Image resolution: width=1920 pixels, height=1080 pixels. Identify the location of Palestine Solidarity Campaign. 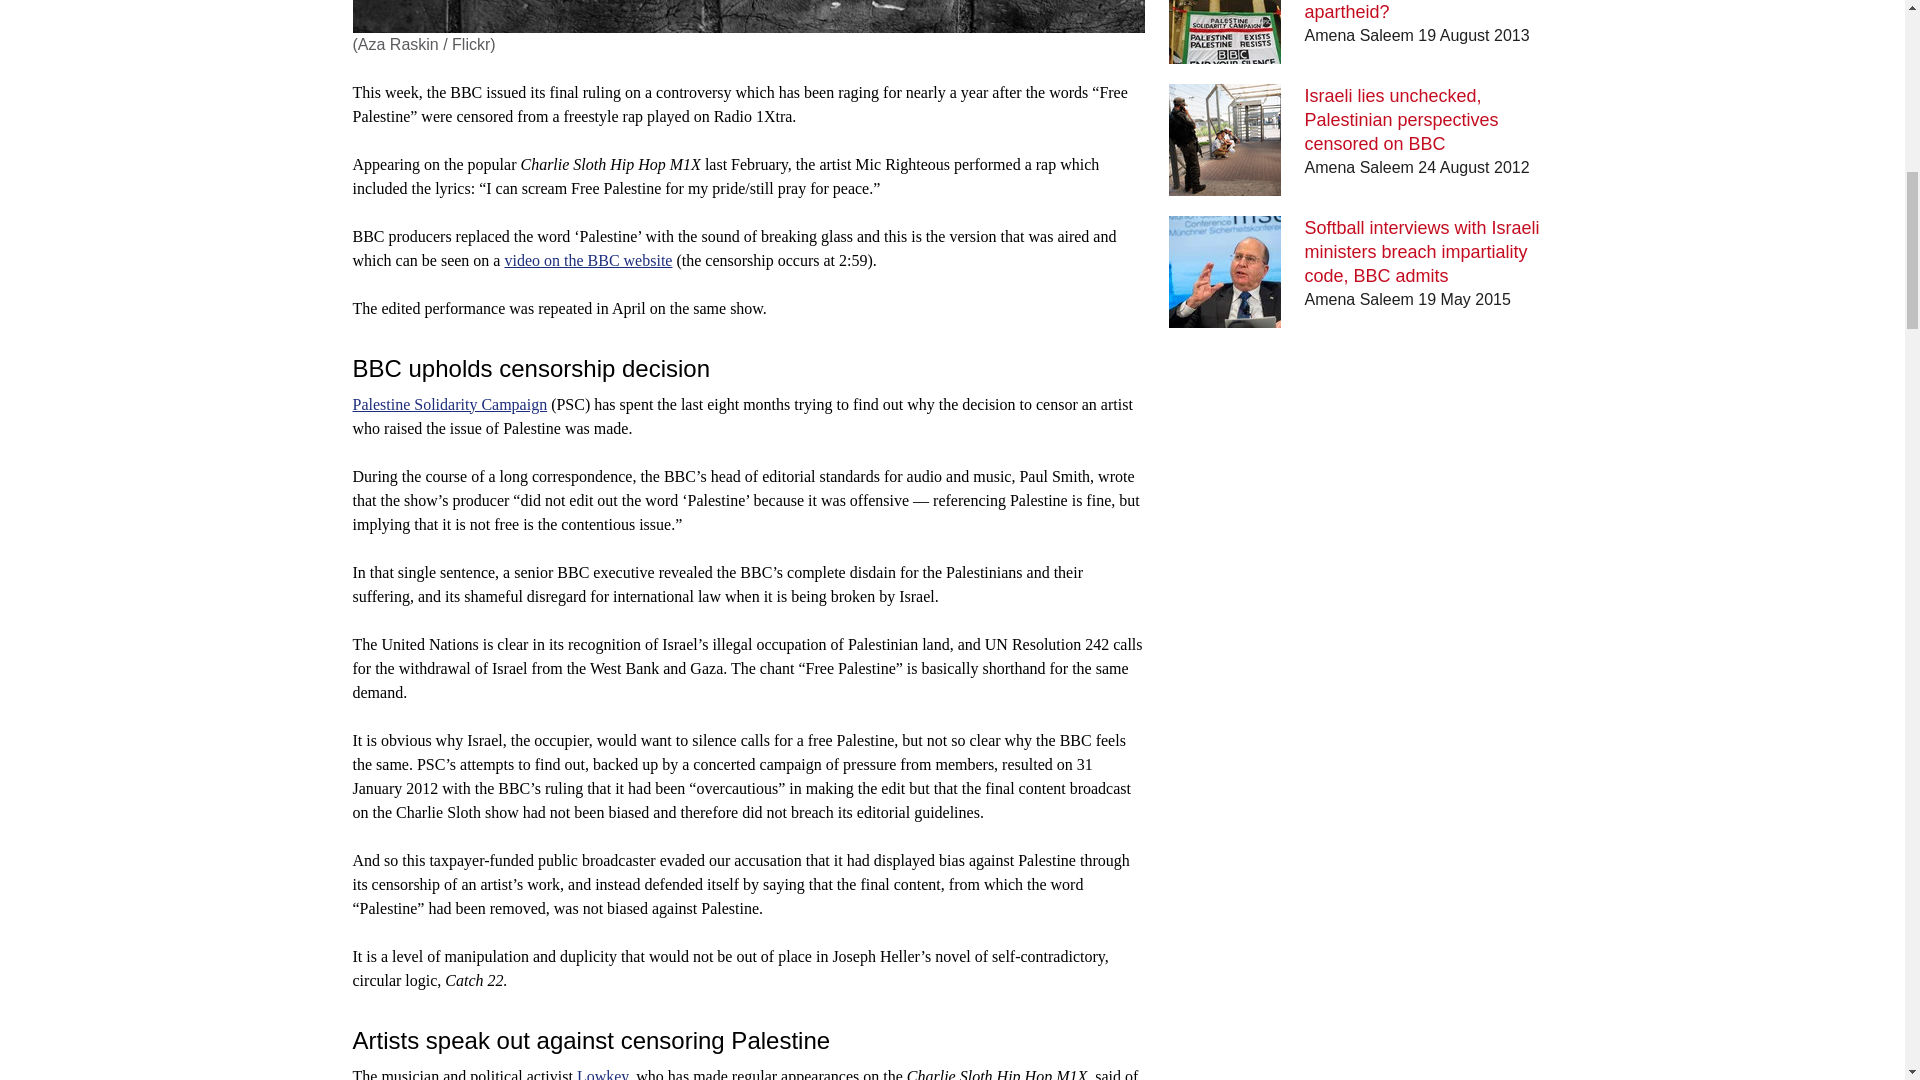
(449, 404).